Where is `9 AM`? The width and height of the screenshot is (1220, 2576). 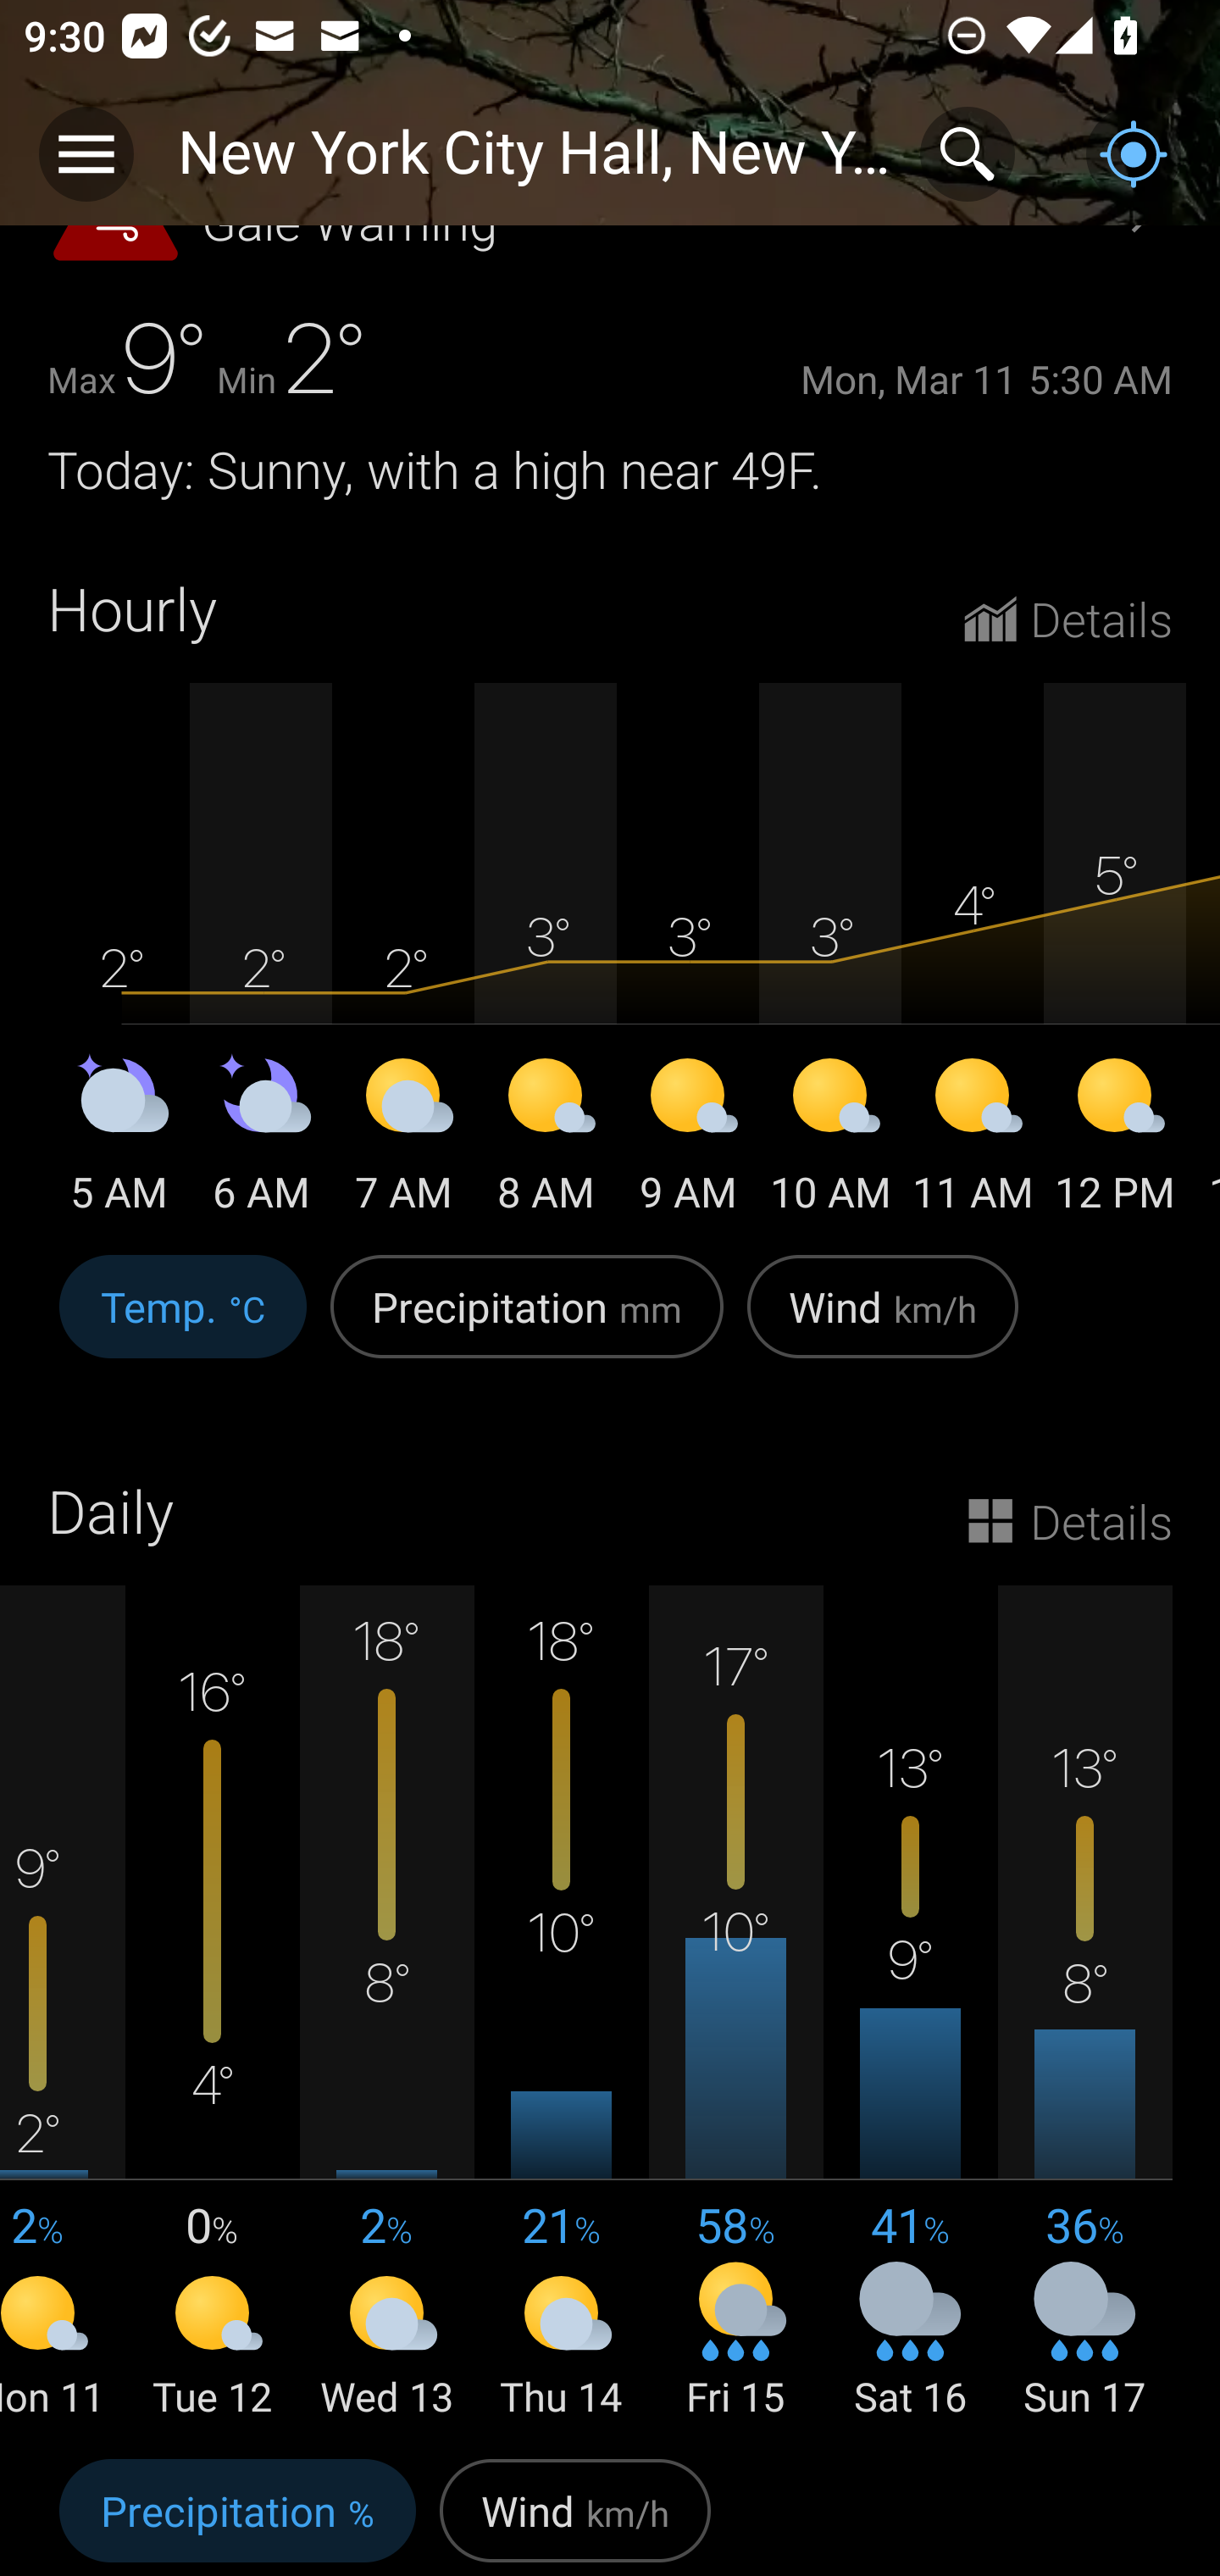
9 AM is located at coordinates (688, 1141).